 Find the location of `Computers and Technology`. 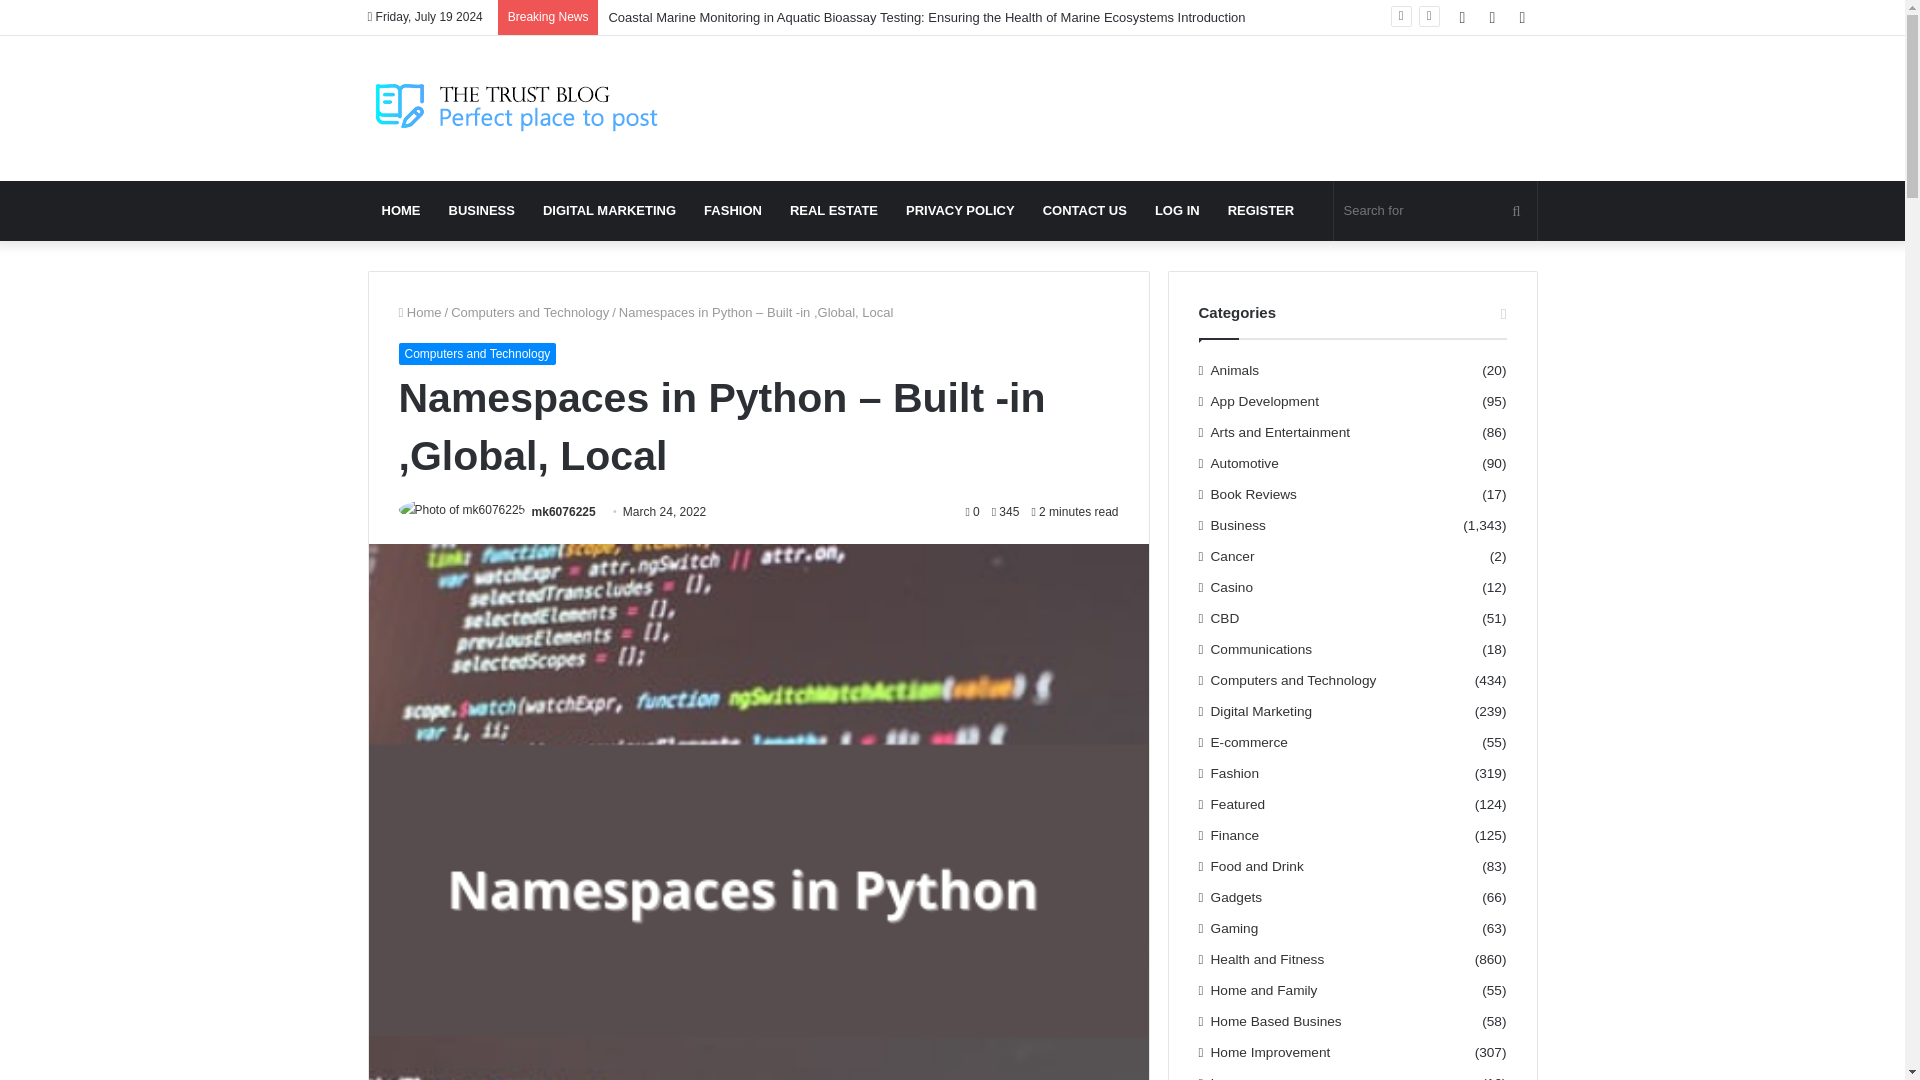

Computers and Technology is located at coordinates (530, 312).